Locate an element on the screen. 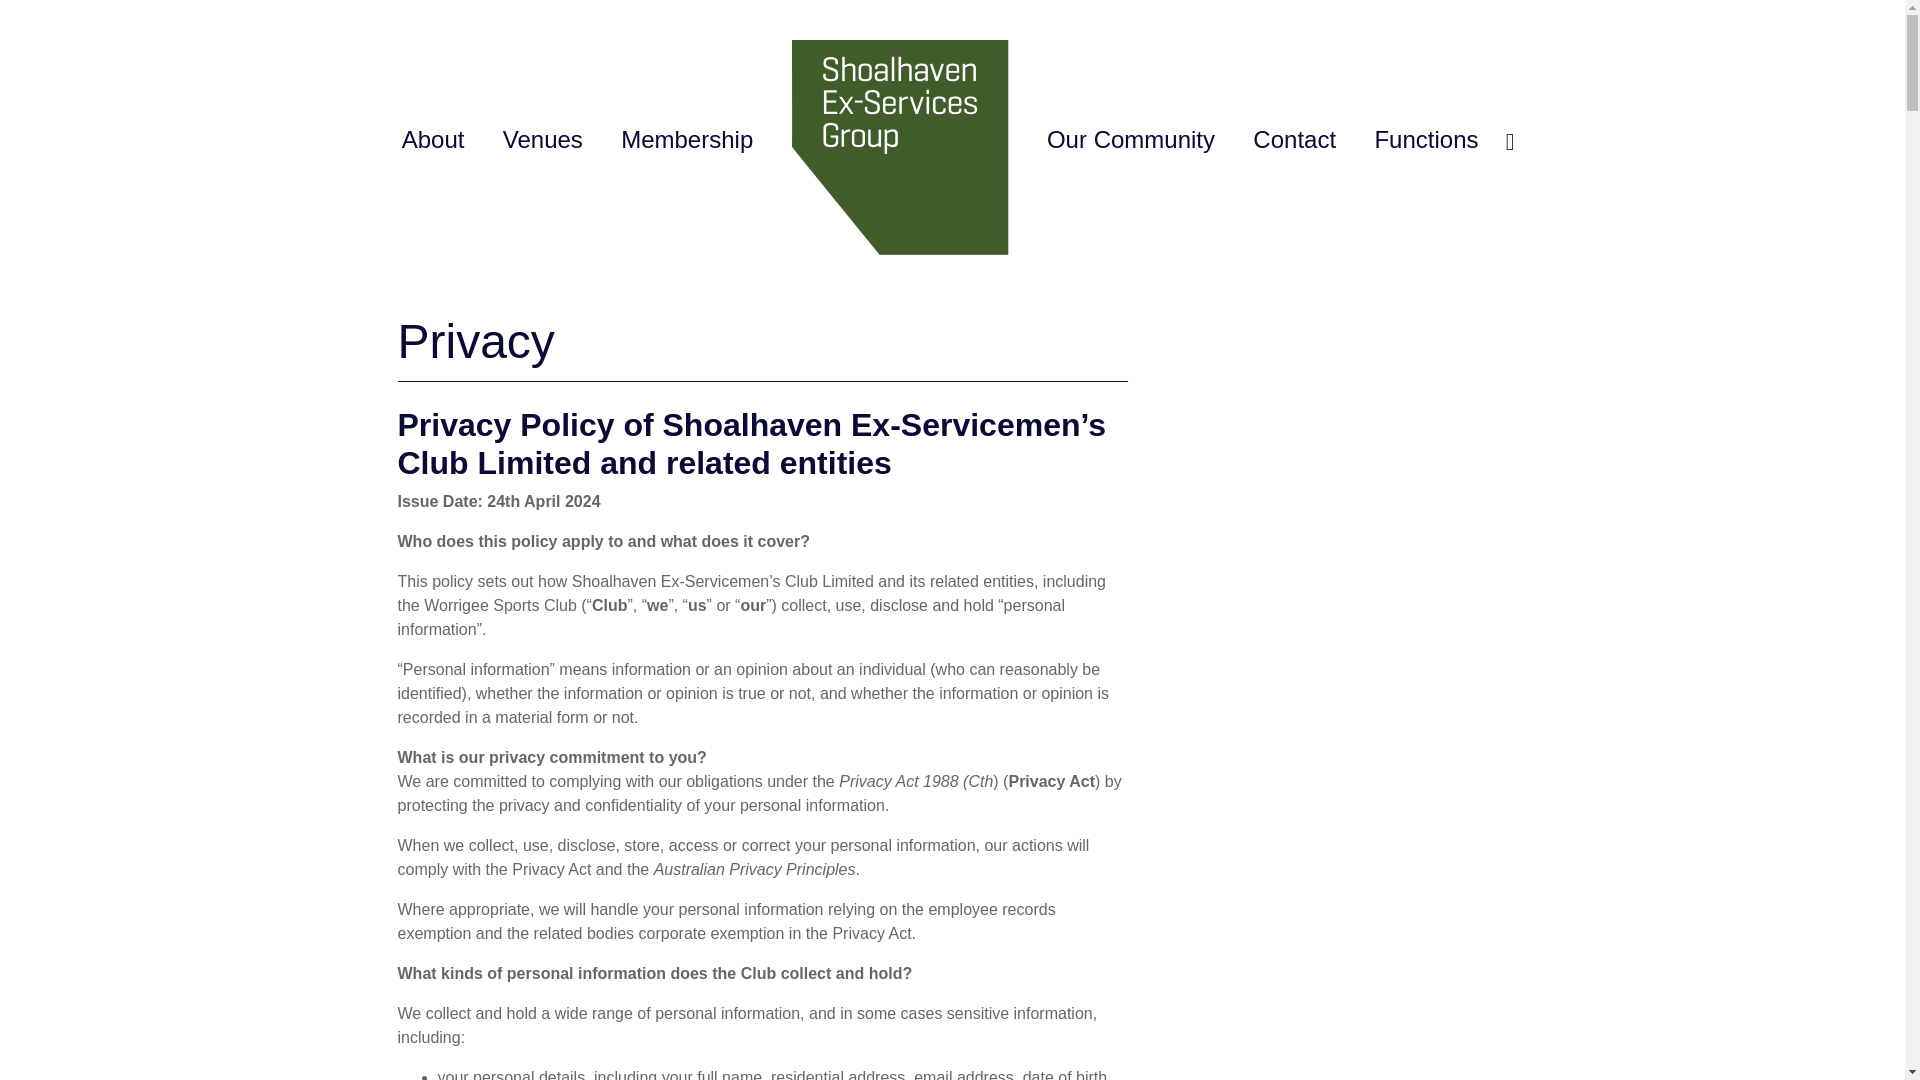 Image resolution: width=1920 pixels, height=1080 pixels. About is located at coordinates (432, 140).